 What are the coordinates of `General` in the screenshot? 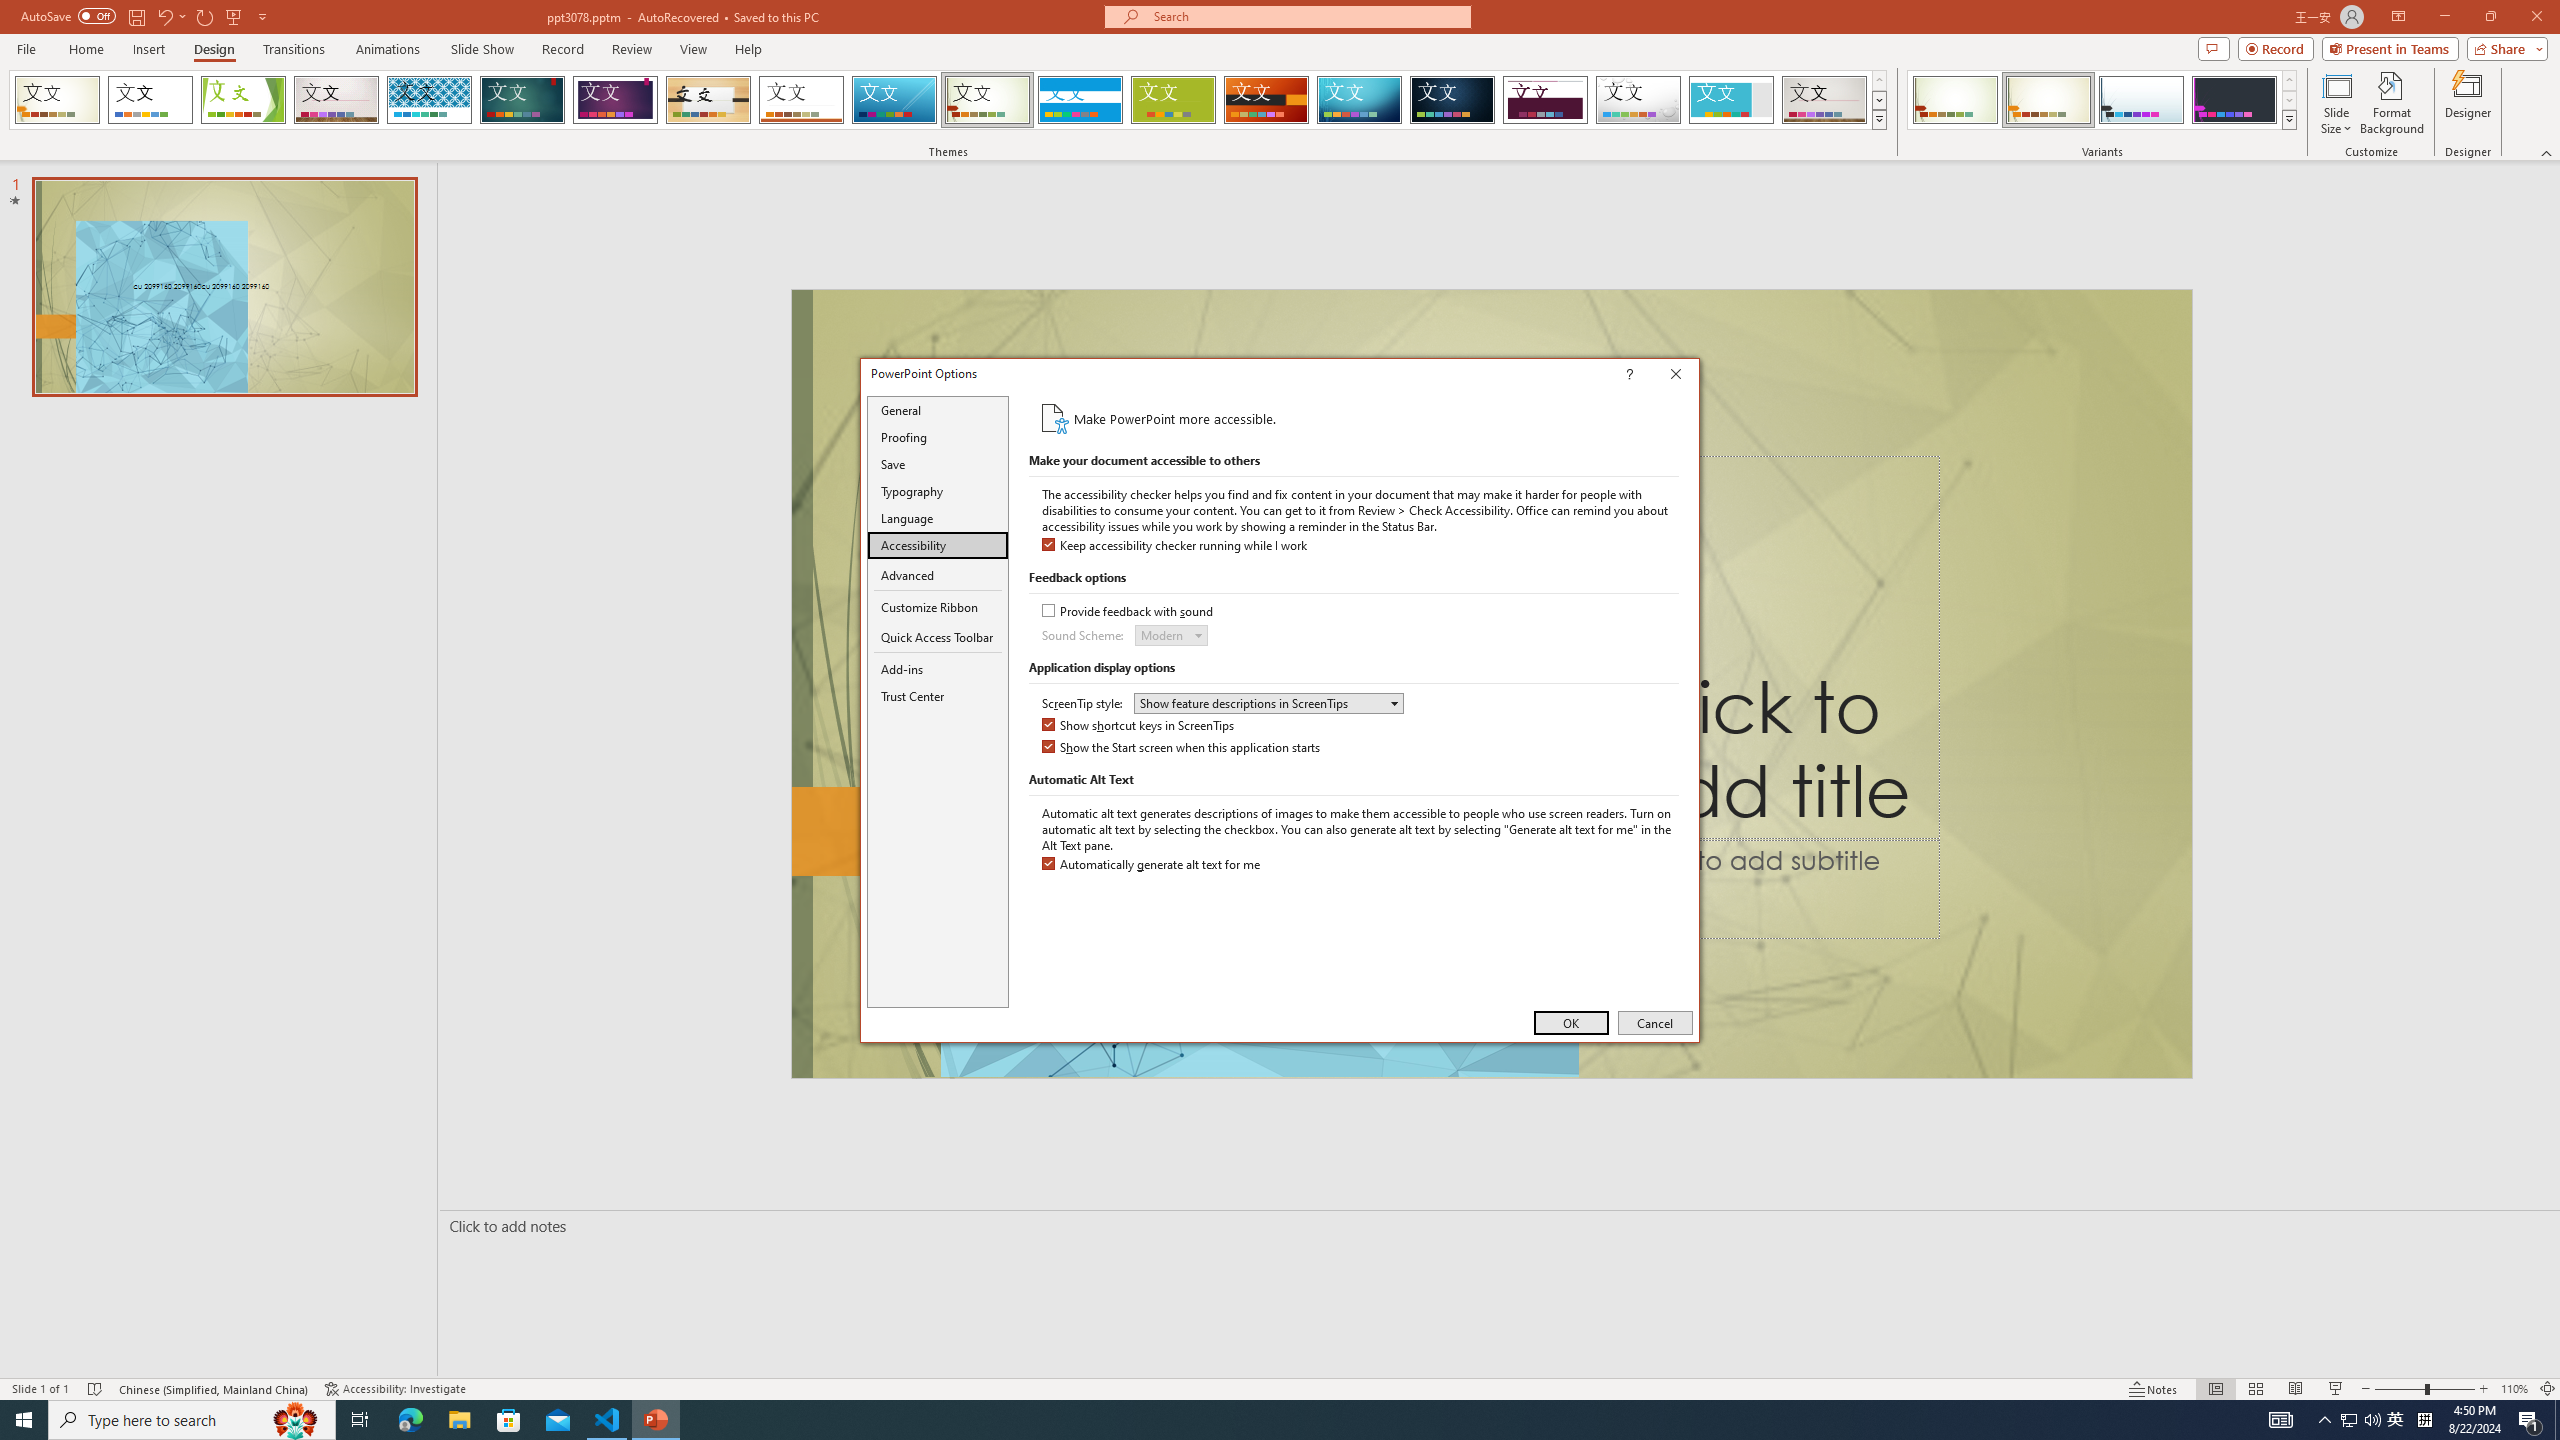 It's located at (938, 410).